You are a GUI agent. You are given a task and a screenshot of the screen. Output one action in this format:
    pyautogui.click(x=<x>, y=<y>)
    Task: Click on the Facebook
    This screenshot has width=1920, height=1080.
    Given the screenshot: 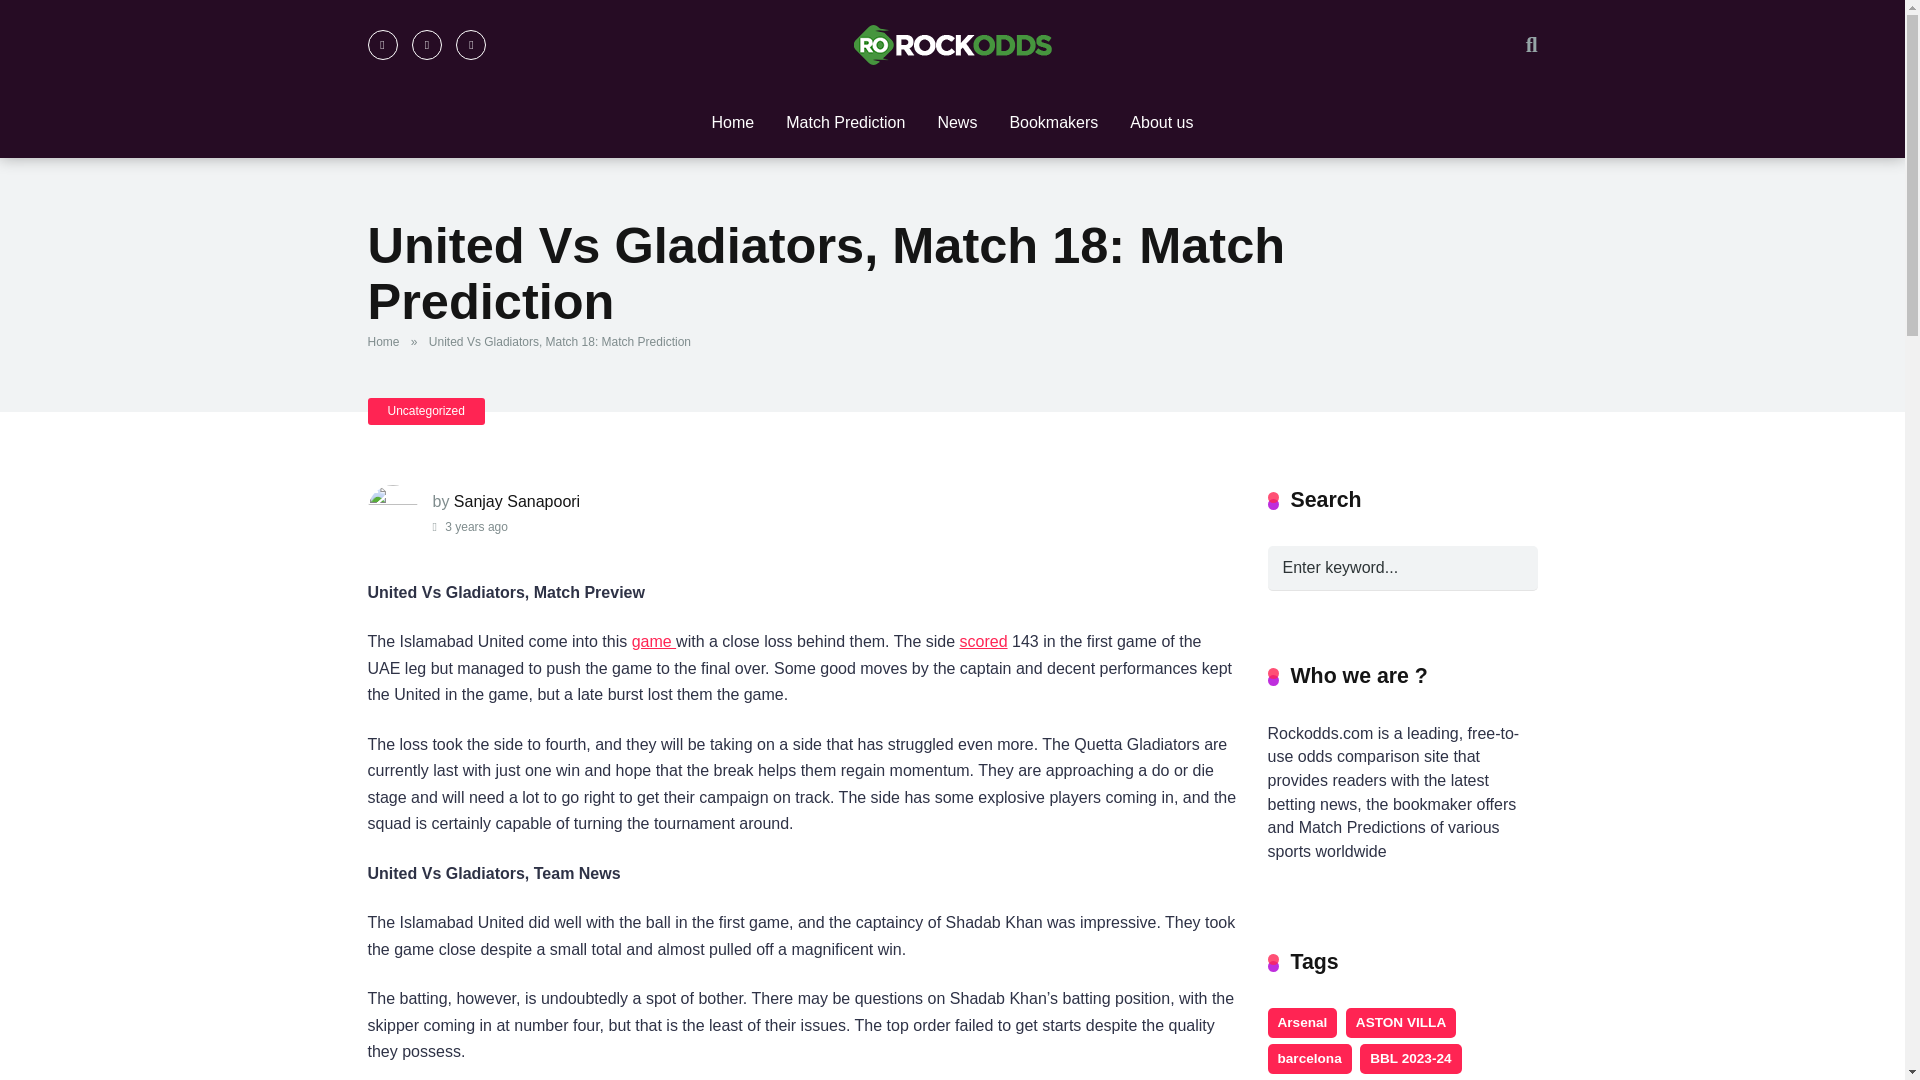 What is the action you would take?
    pyautogui.click(x=382, y=45)
    